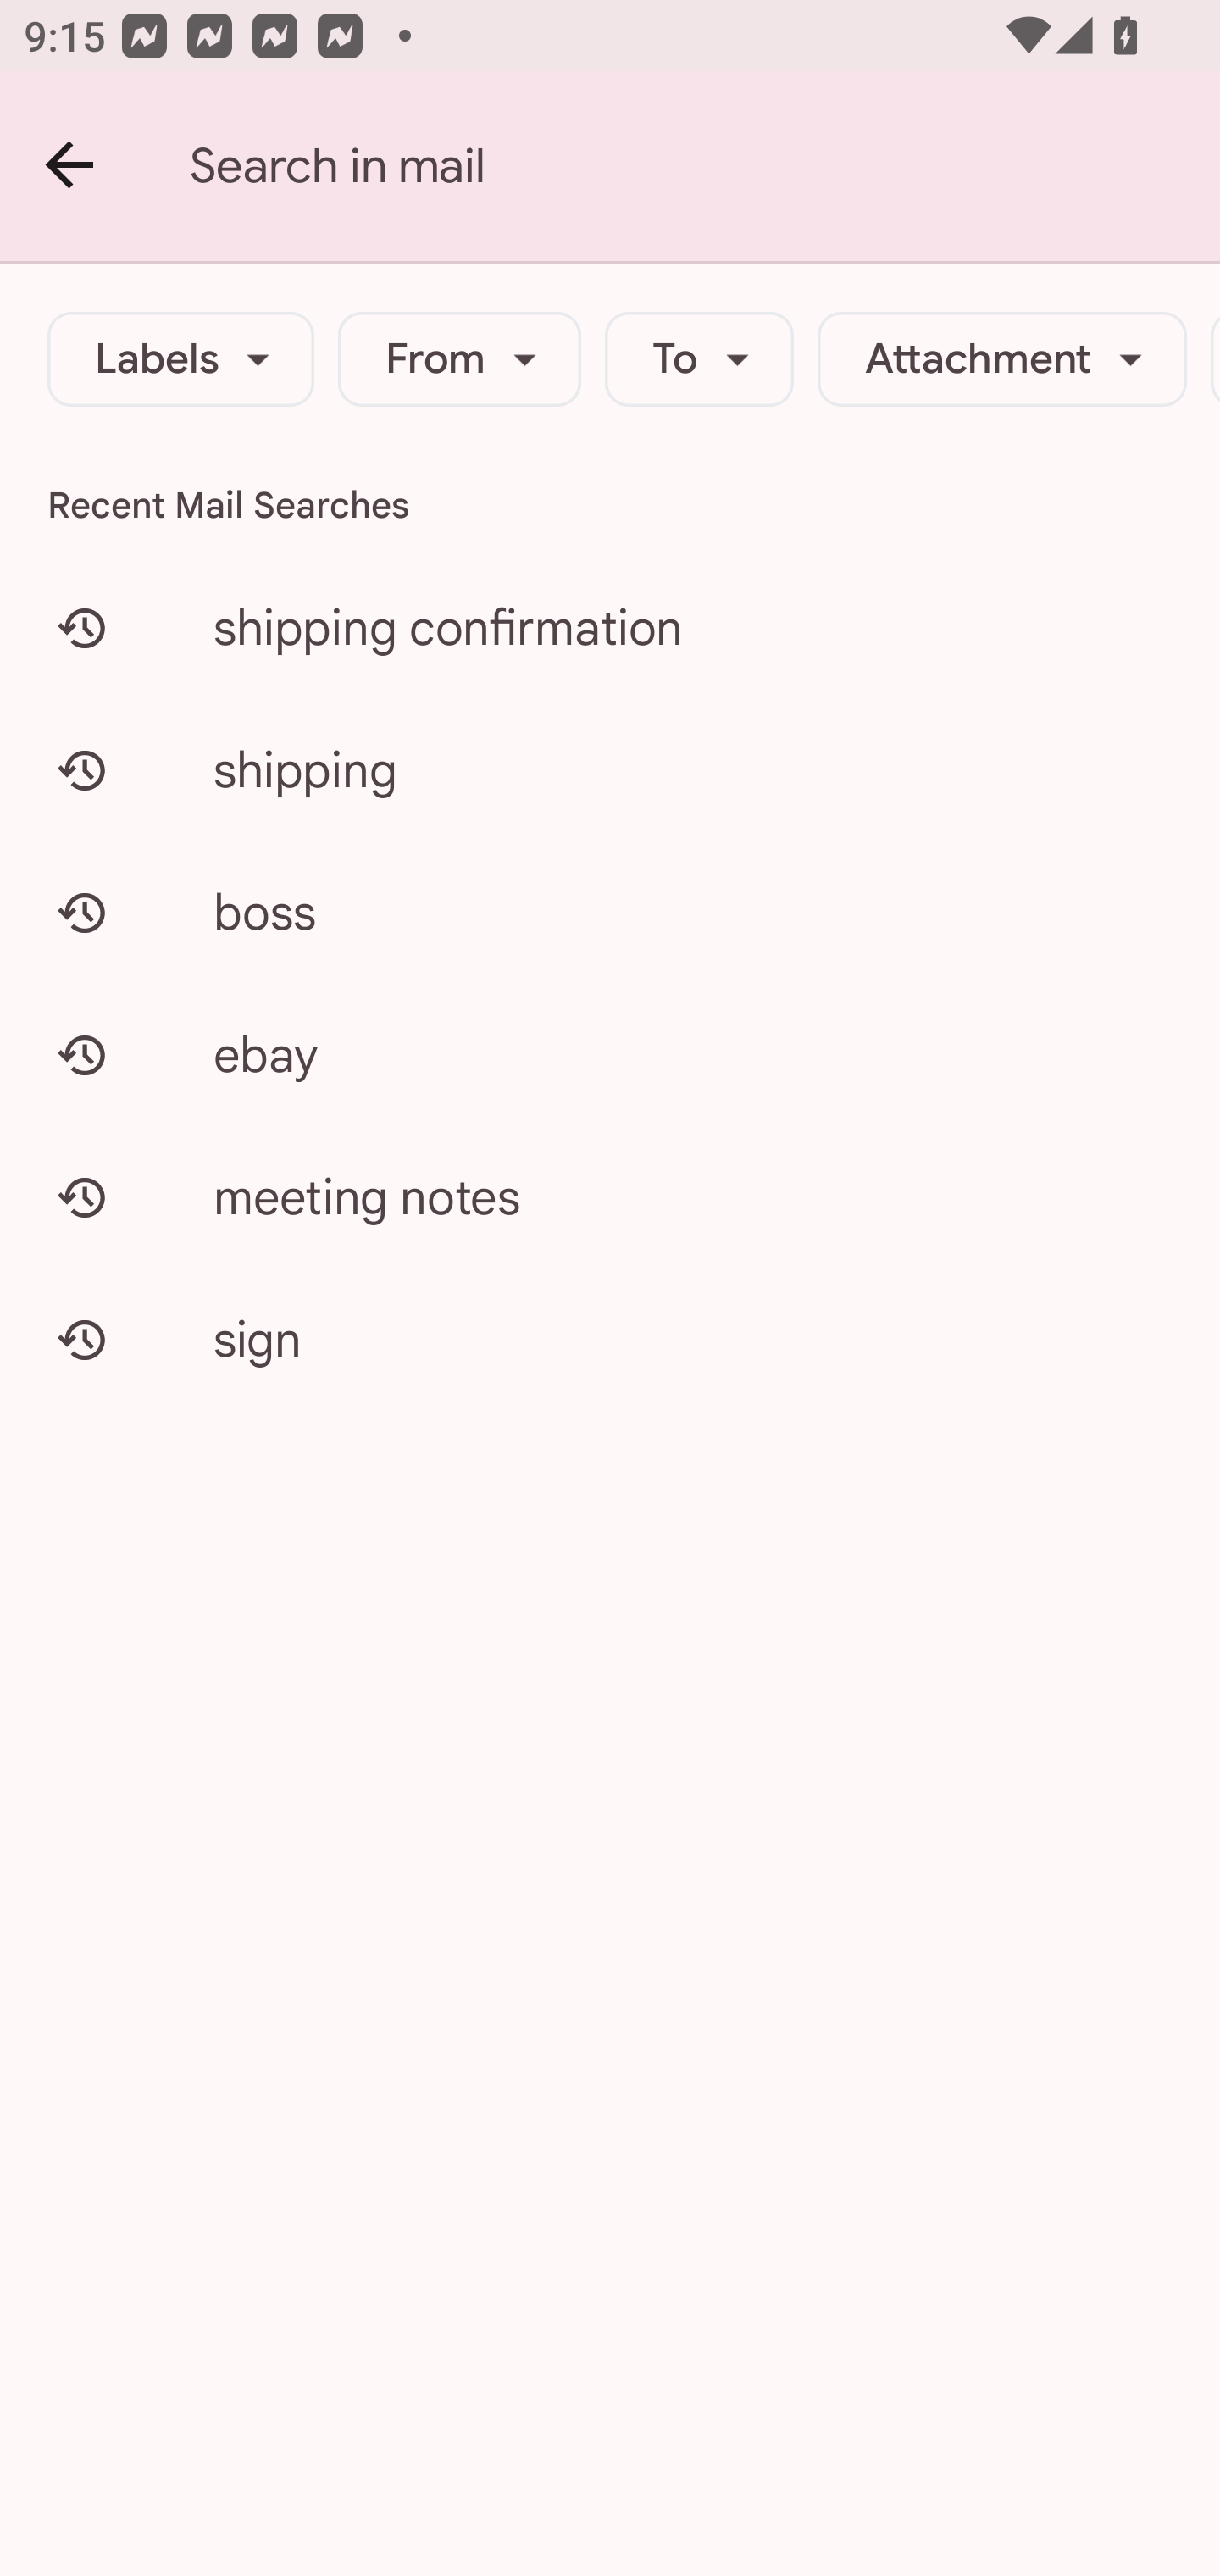 The width and height of the screenshot is (1220, 2576). Describe the element at coordinates (459, 359) in the screenshot. I see `From` at that location.